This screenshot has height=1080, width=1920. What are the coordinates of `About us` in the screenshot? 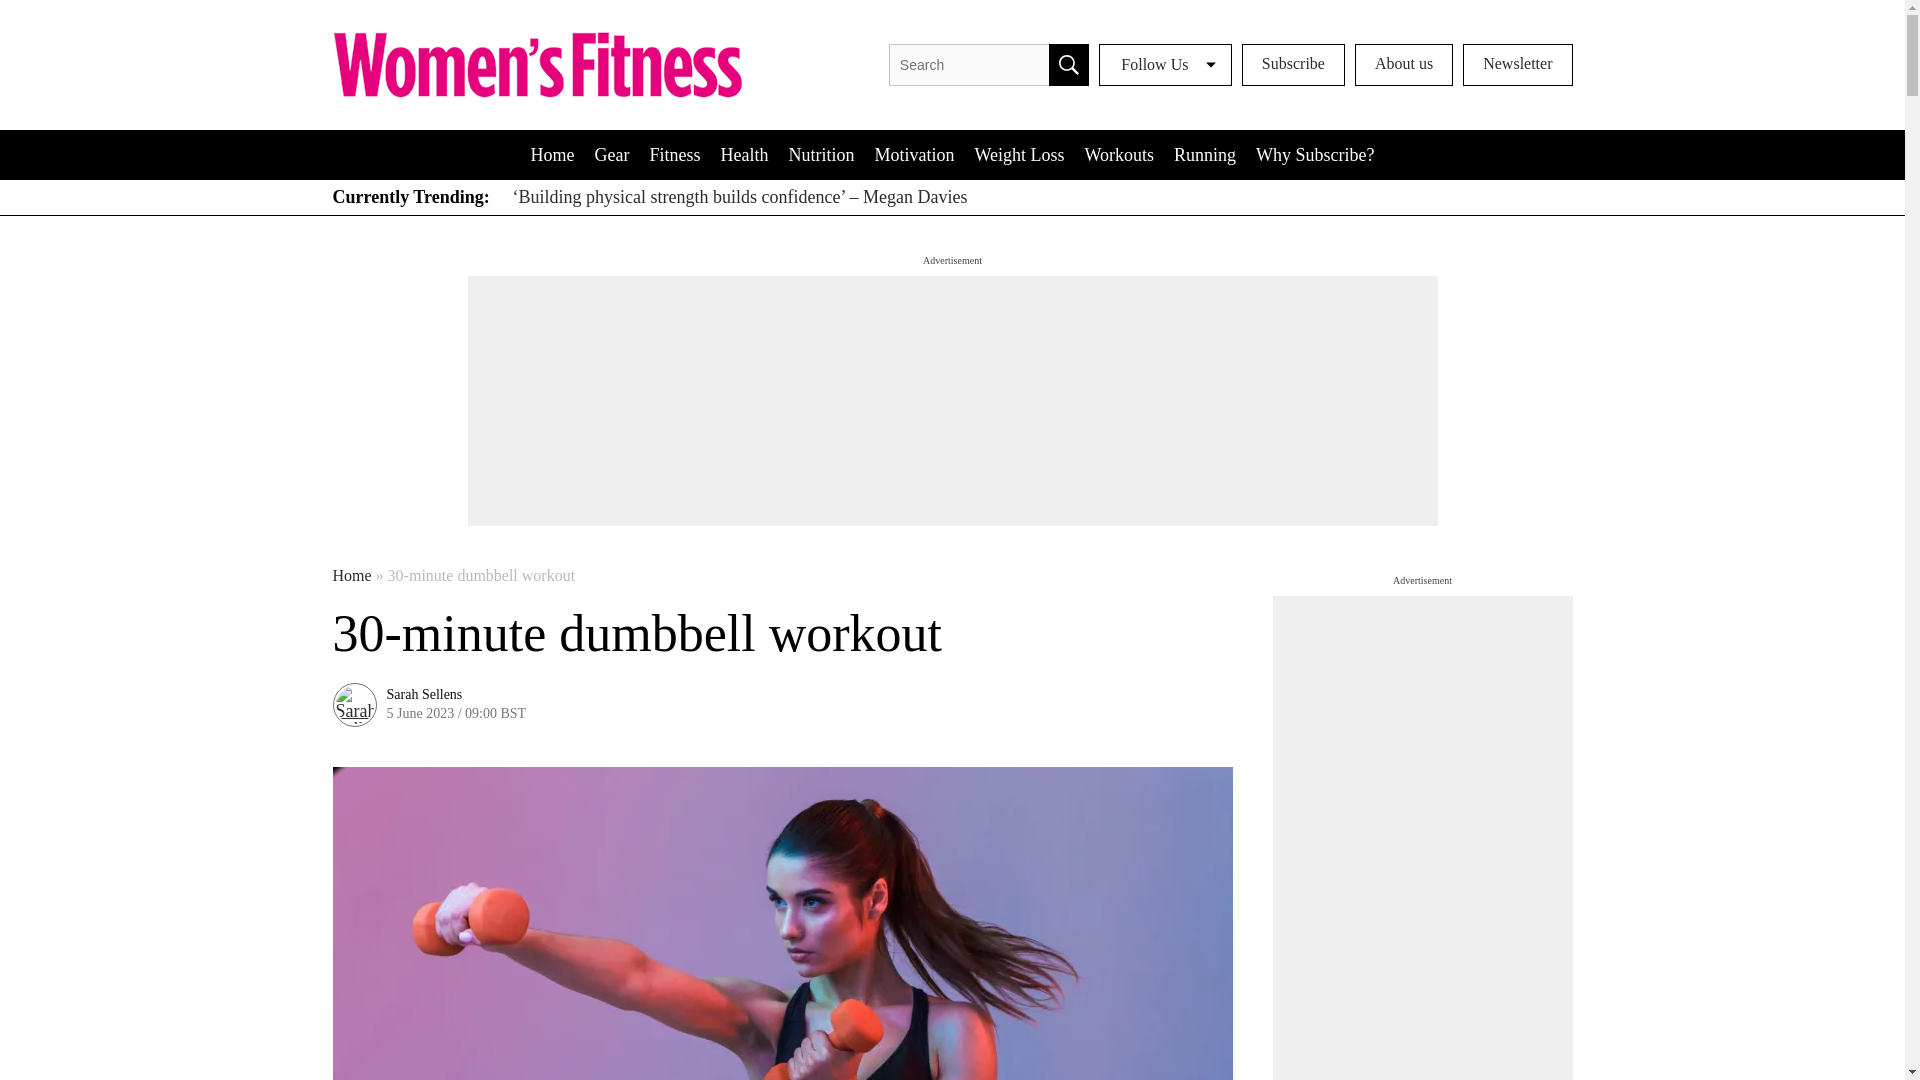 It's located at (1404, 65).